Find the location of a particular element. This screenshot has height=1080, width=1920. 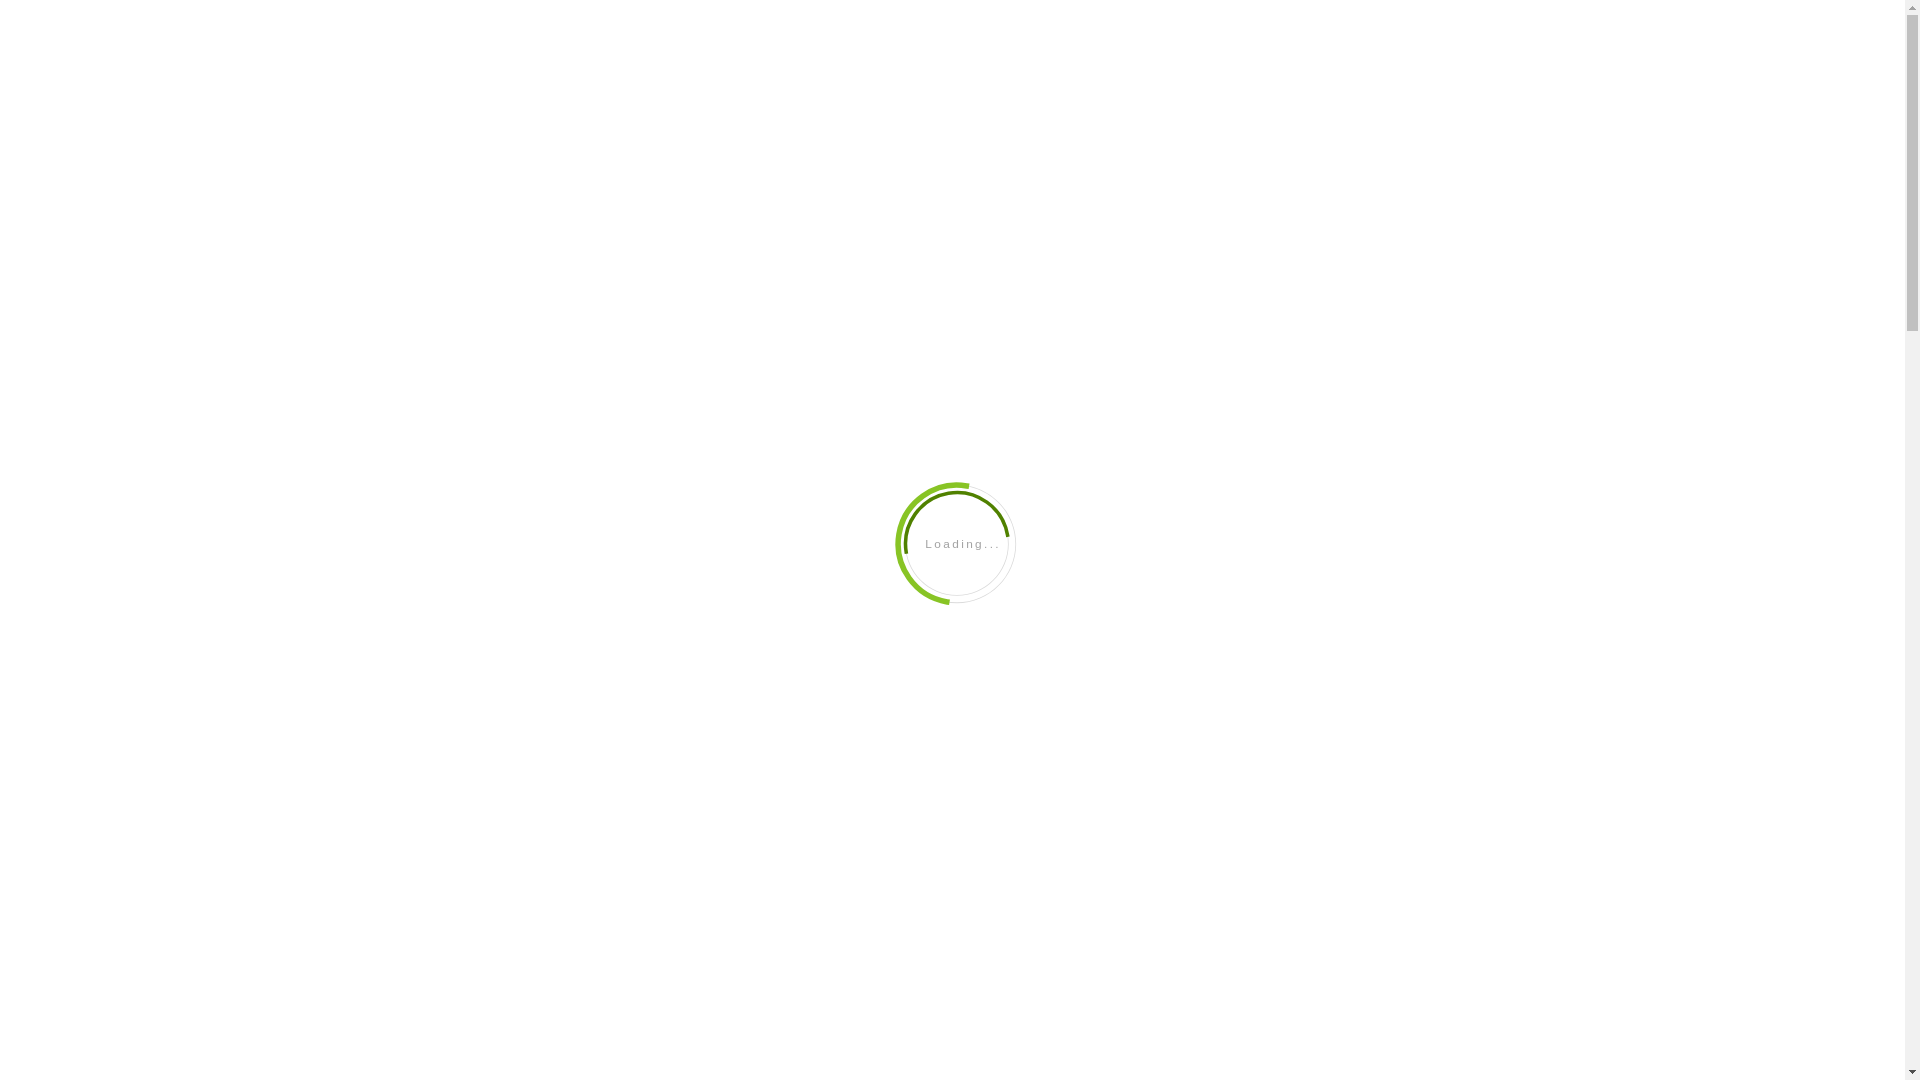

HOME is located at coordinates (1034, 11).